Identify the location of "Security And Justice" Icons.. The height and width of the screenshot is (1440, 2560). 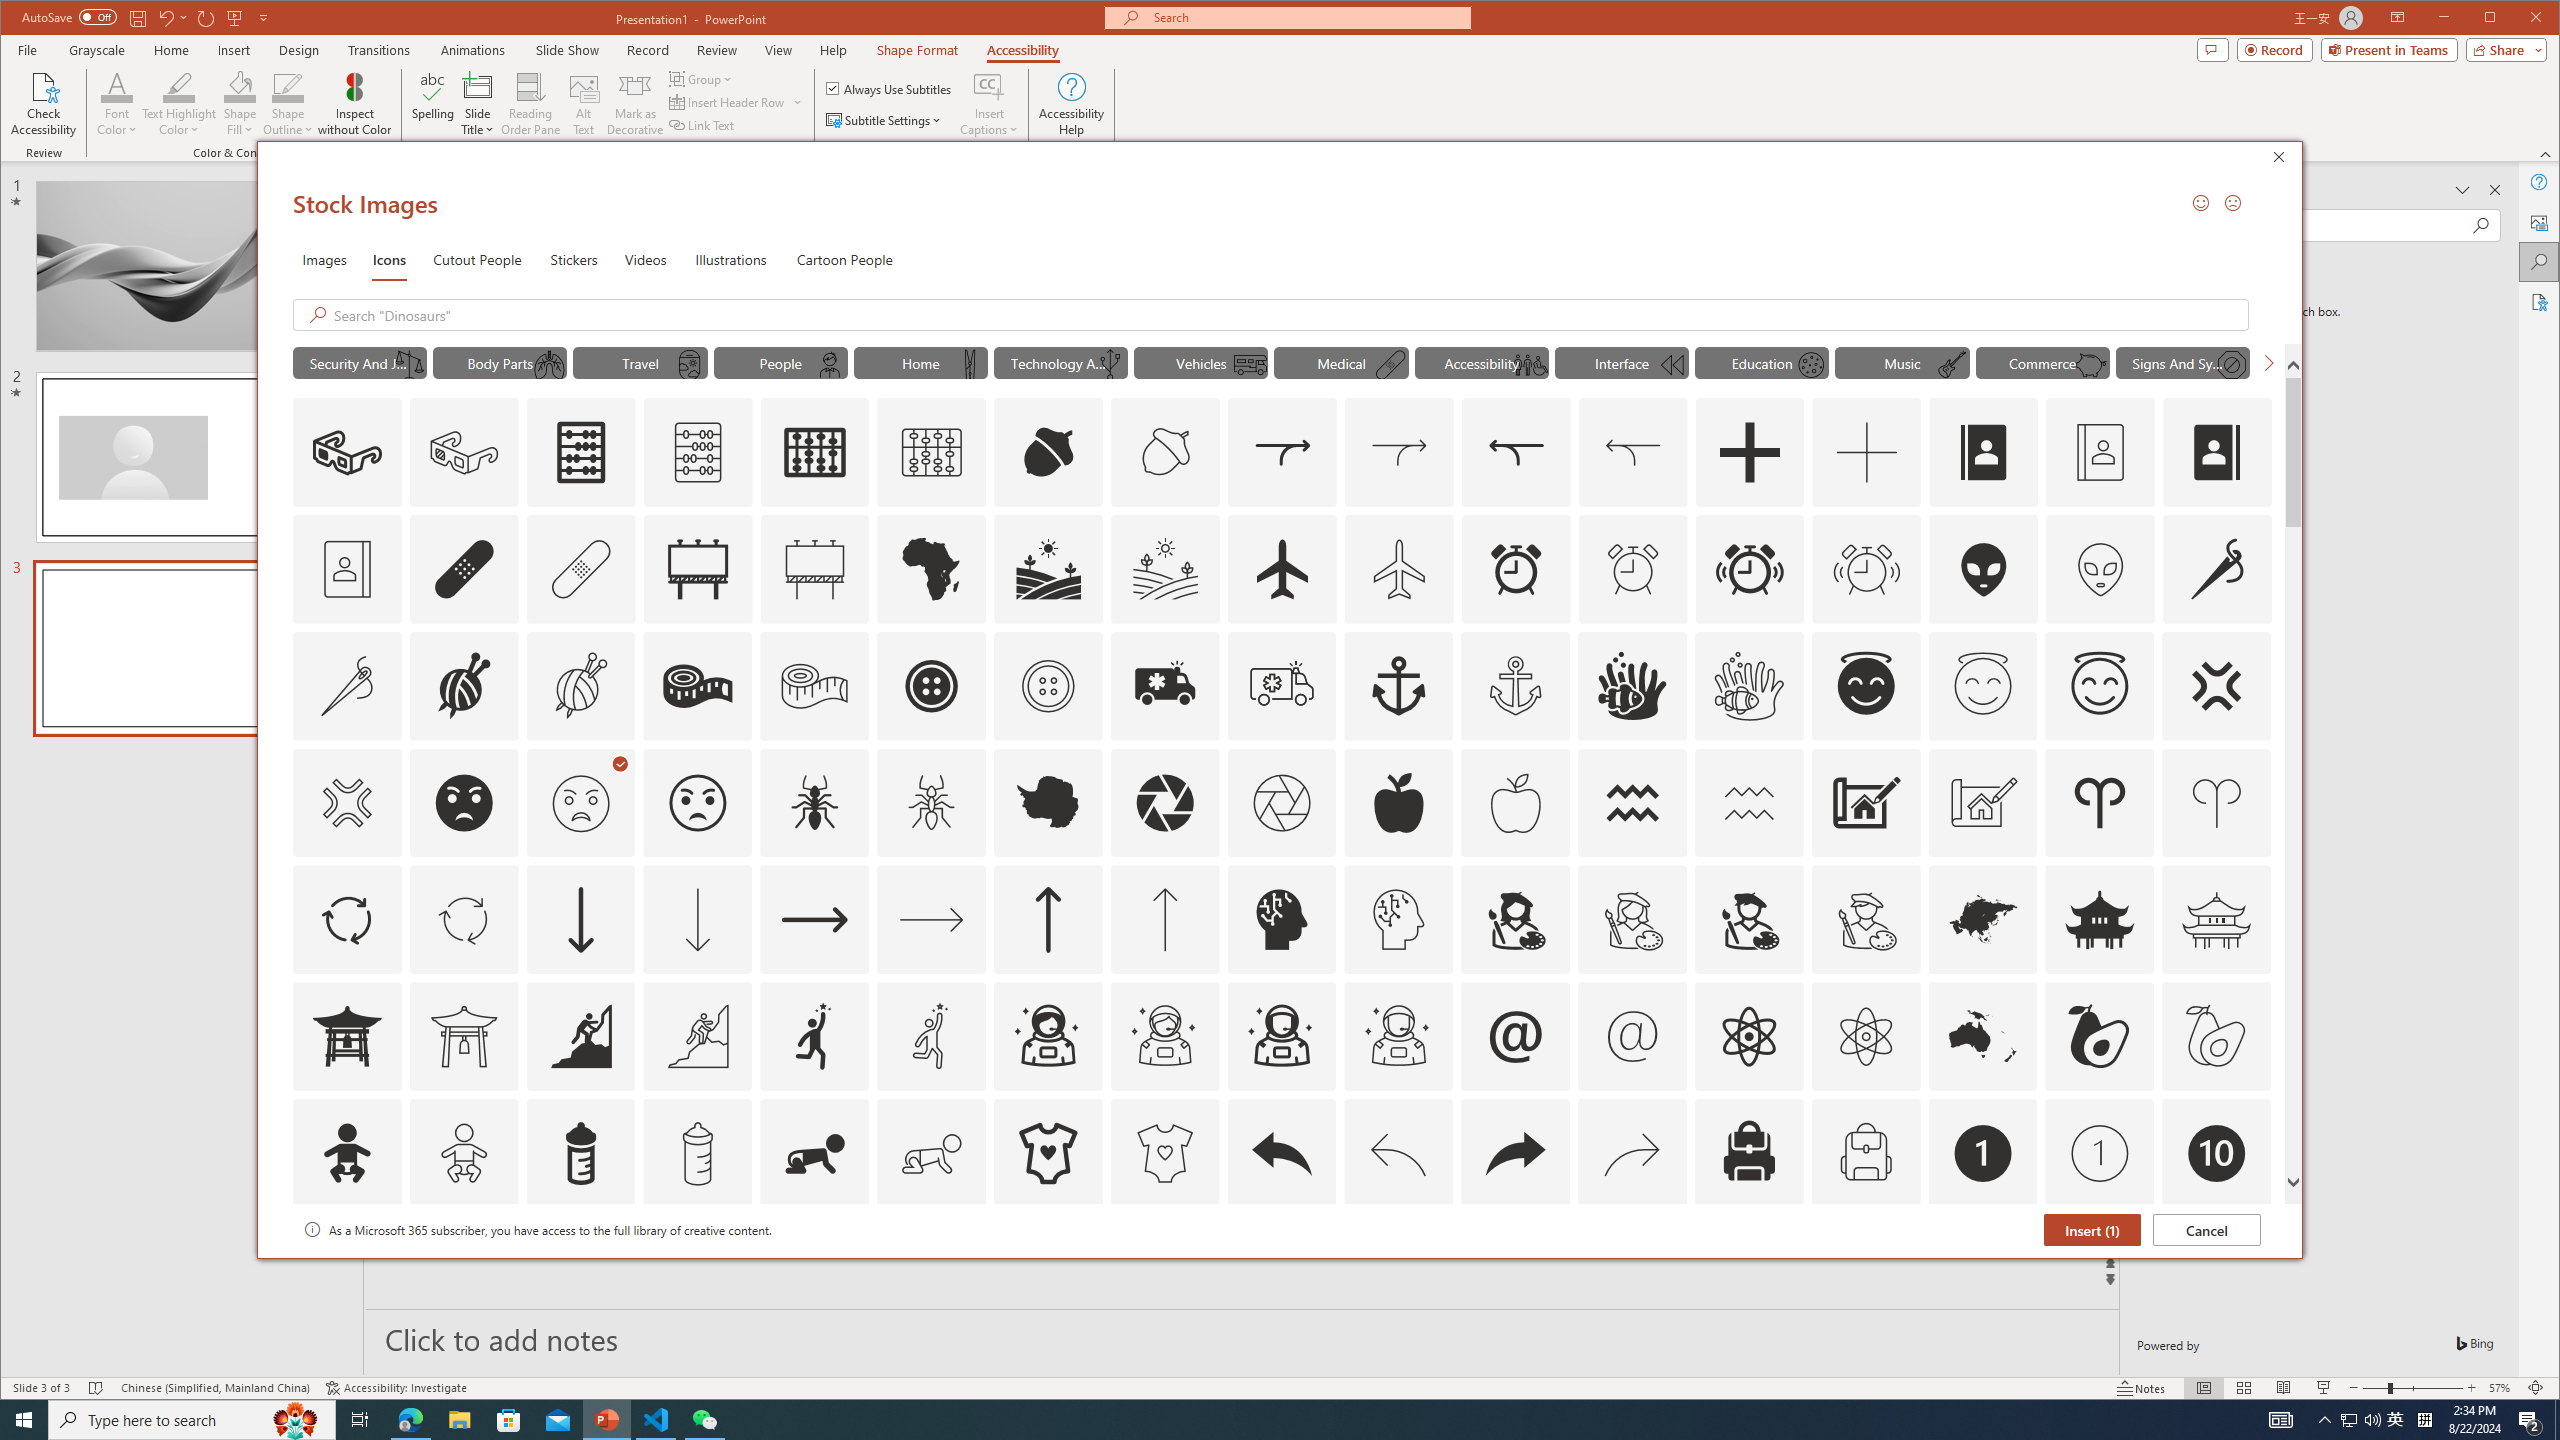
(359, 362).